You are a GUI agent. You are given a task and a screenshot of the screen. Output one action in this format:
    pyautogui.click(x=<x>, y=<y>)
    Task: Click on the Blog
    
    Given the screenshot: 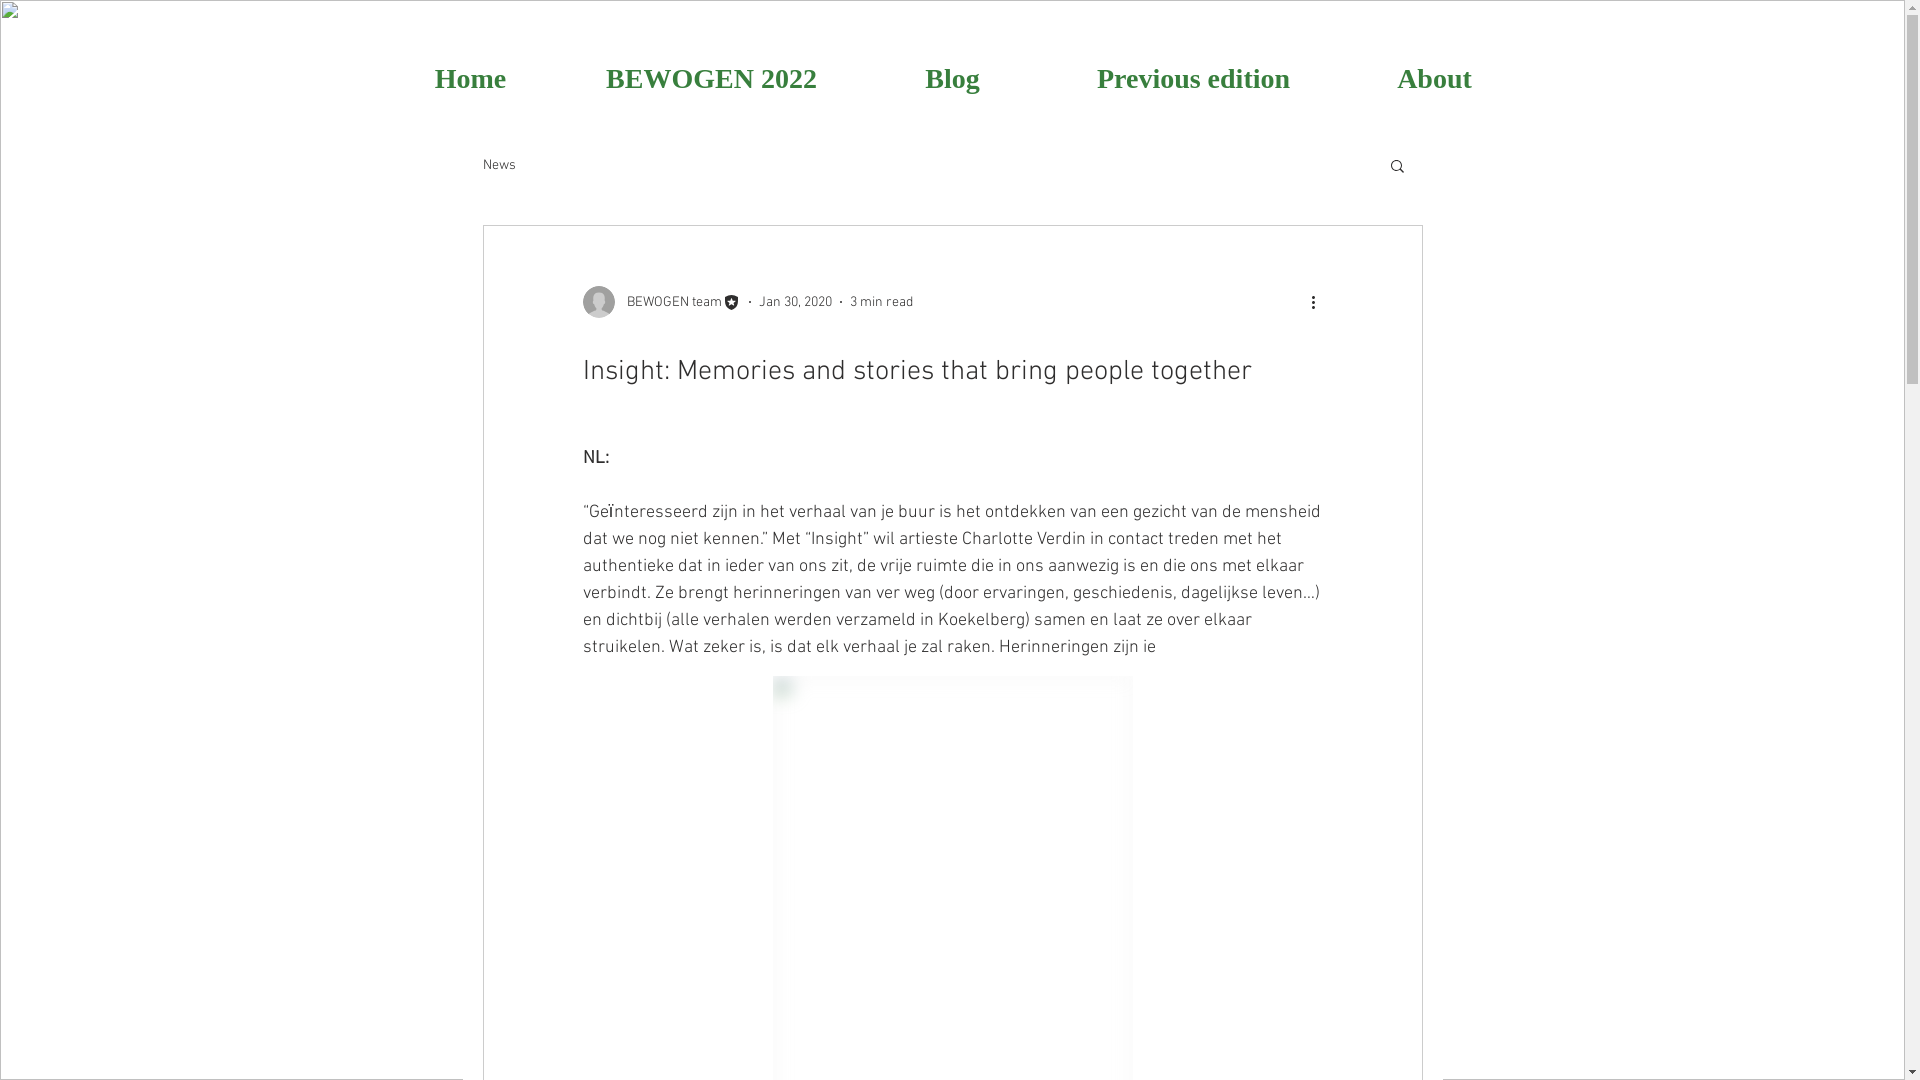 What is the action you would take?
    pyautogui.click(x=952, y=78)
    